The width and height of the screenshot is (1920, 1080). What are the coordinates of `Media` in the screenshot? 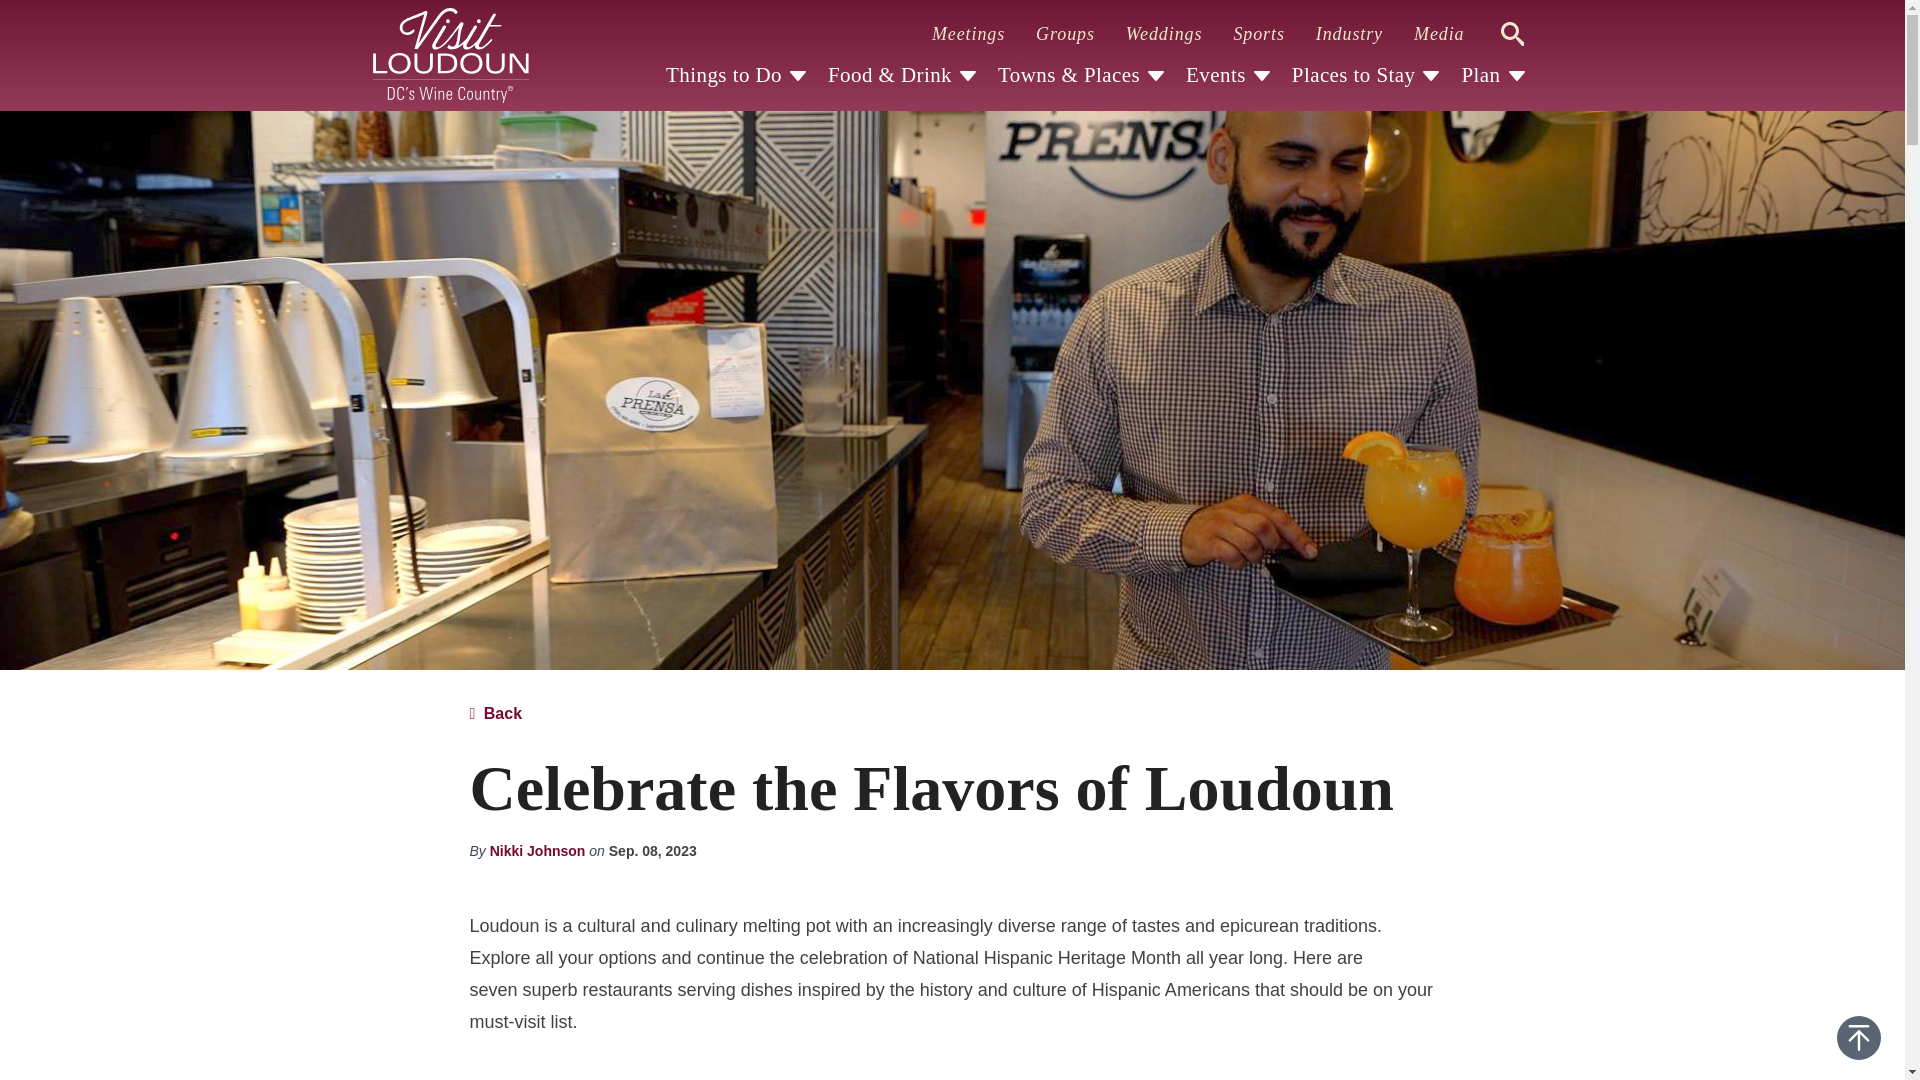 It's located at (1438, 34).